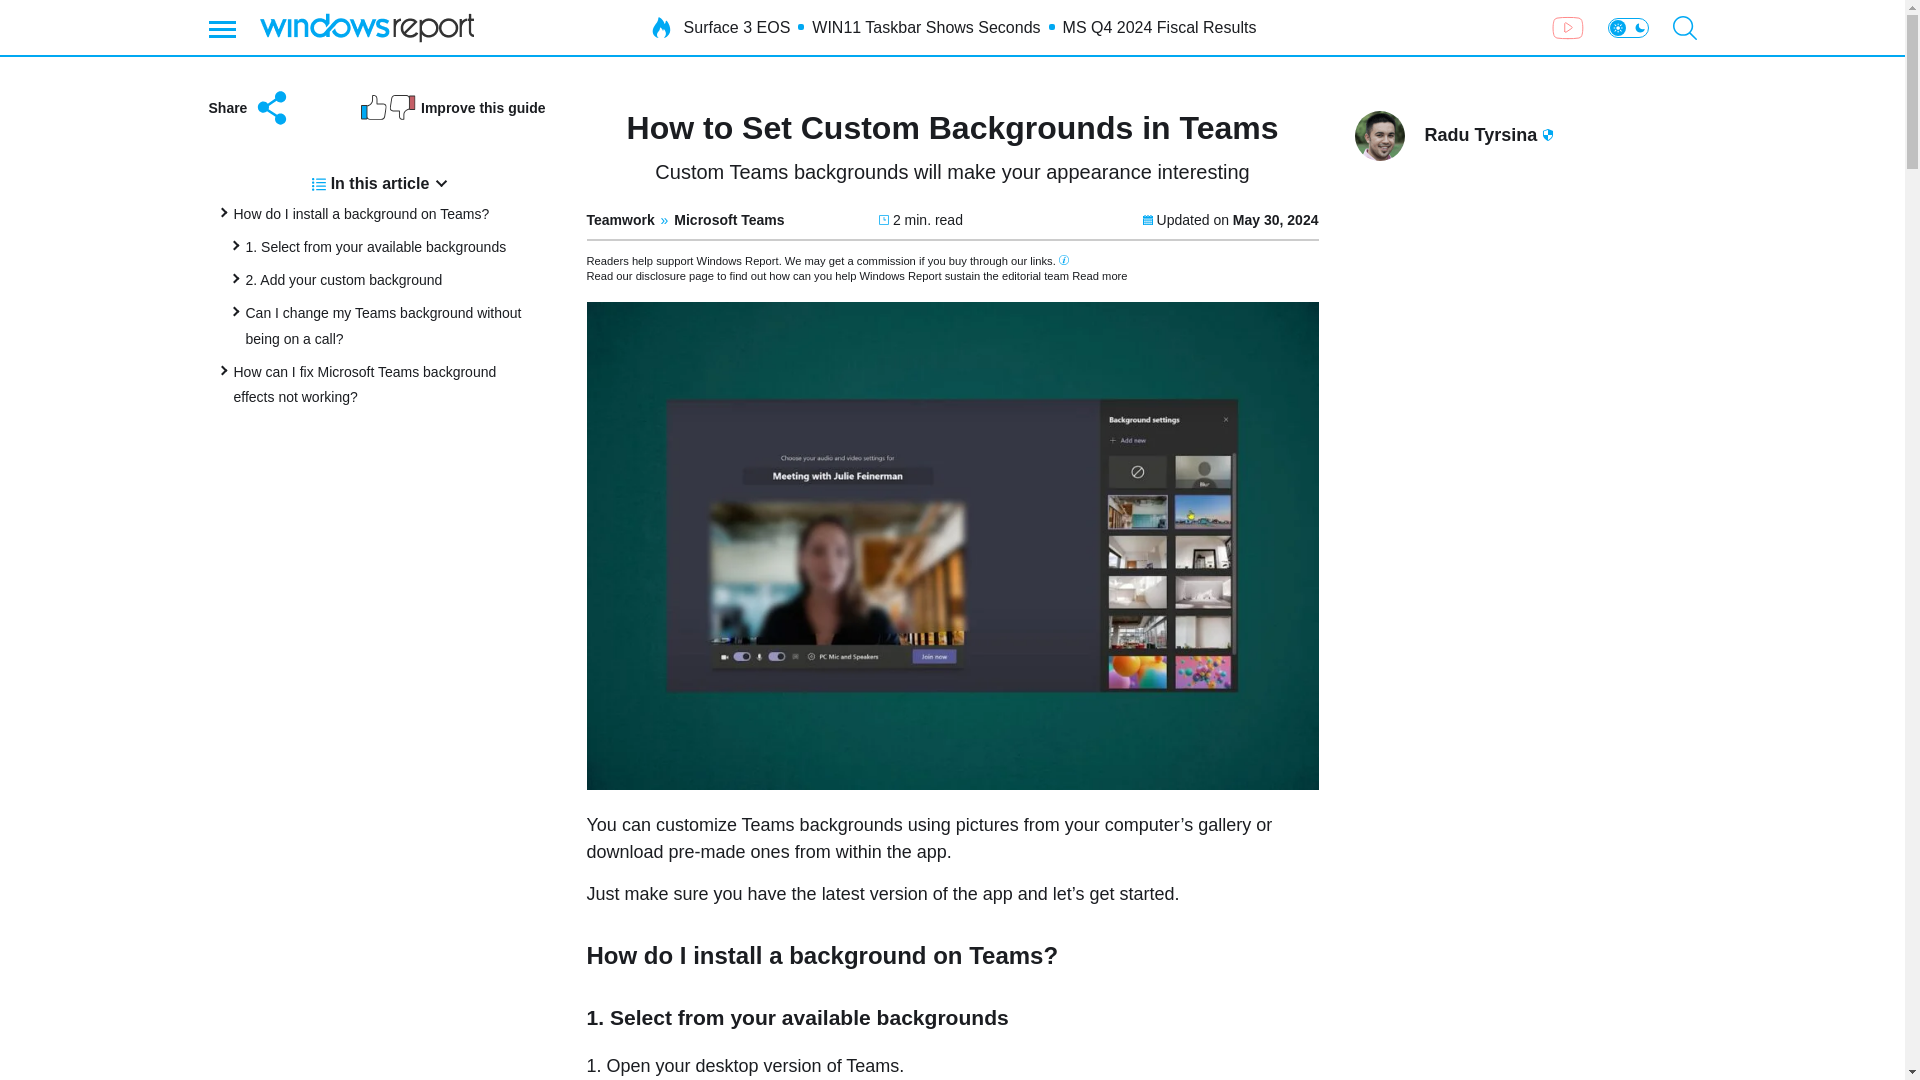 This screenshot has width=1920, height=1080. I want to click on WIN11 Taskbar Shows Seconds, so click(926, 28).